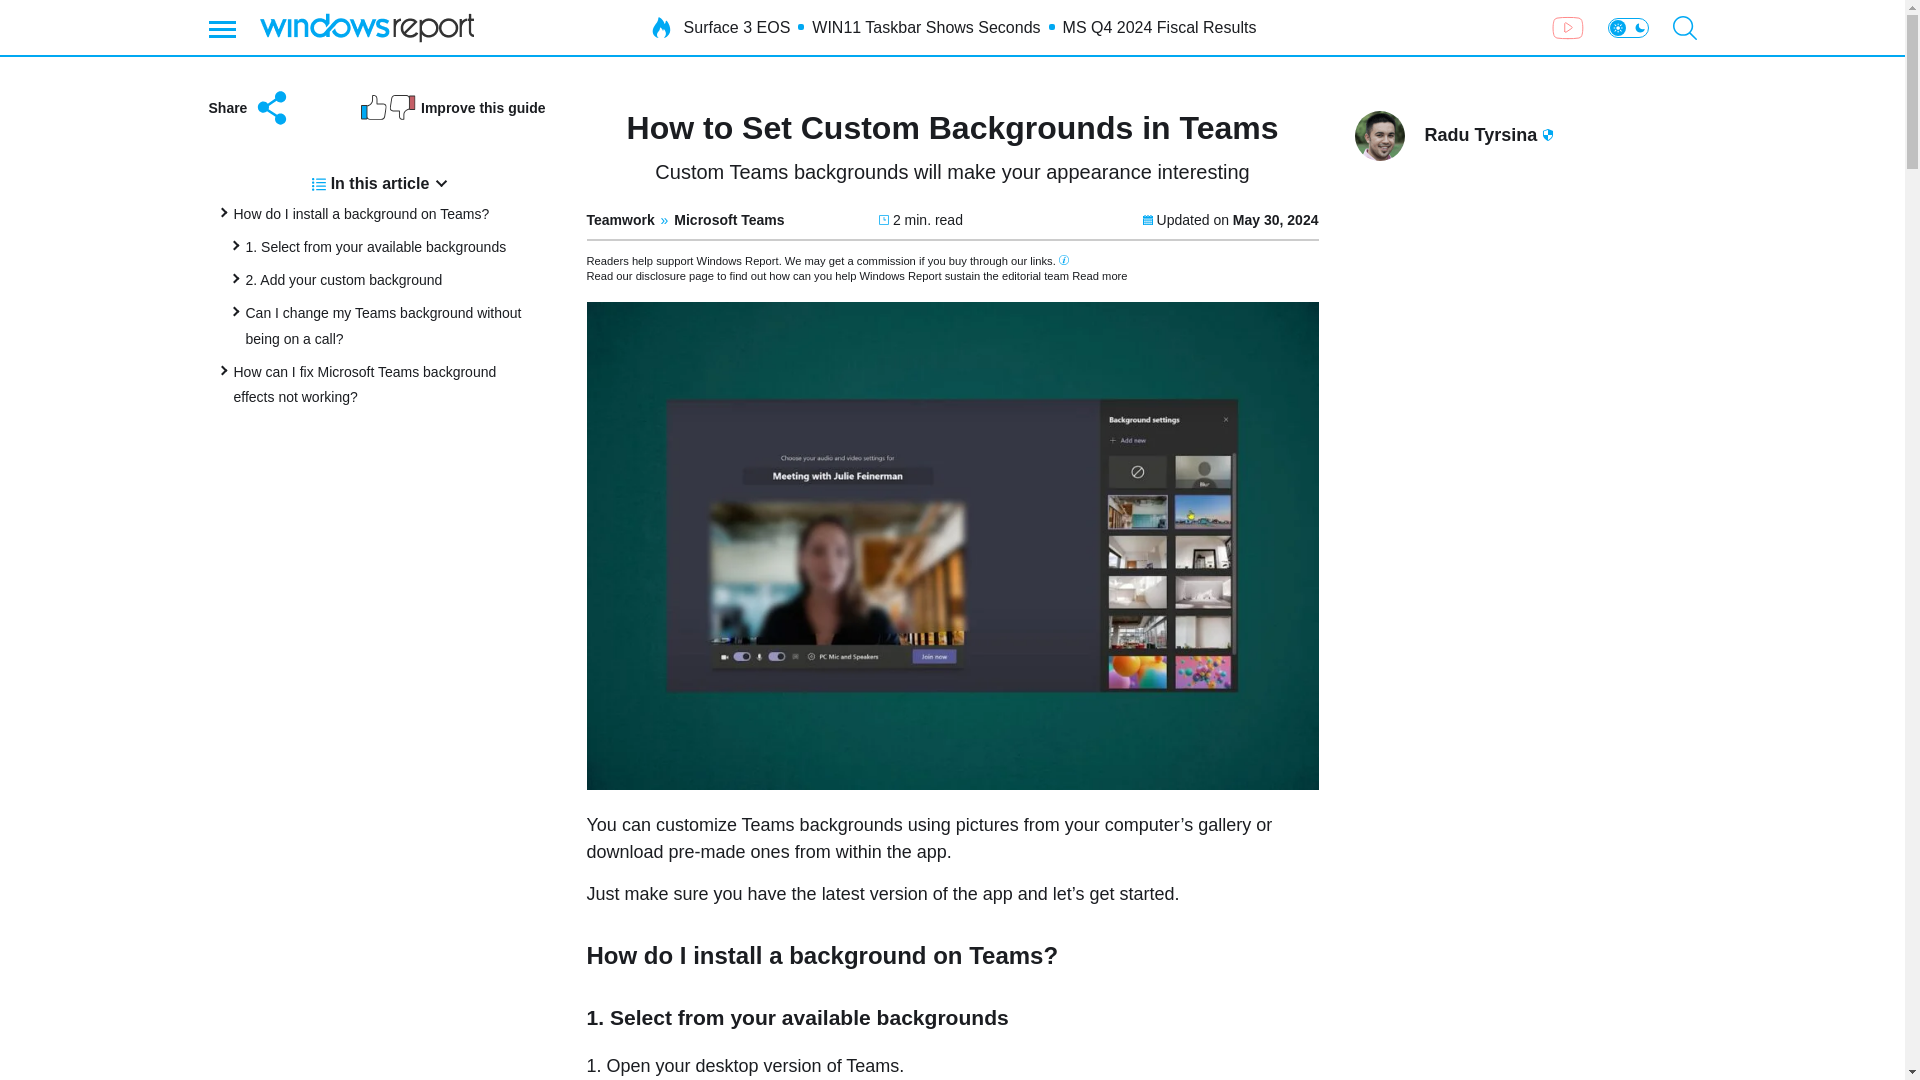 This screenshot has width=1920, height=1080. I want to click on WIN11 Taskbar Shows Seconds, so click(926, 28).